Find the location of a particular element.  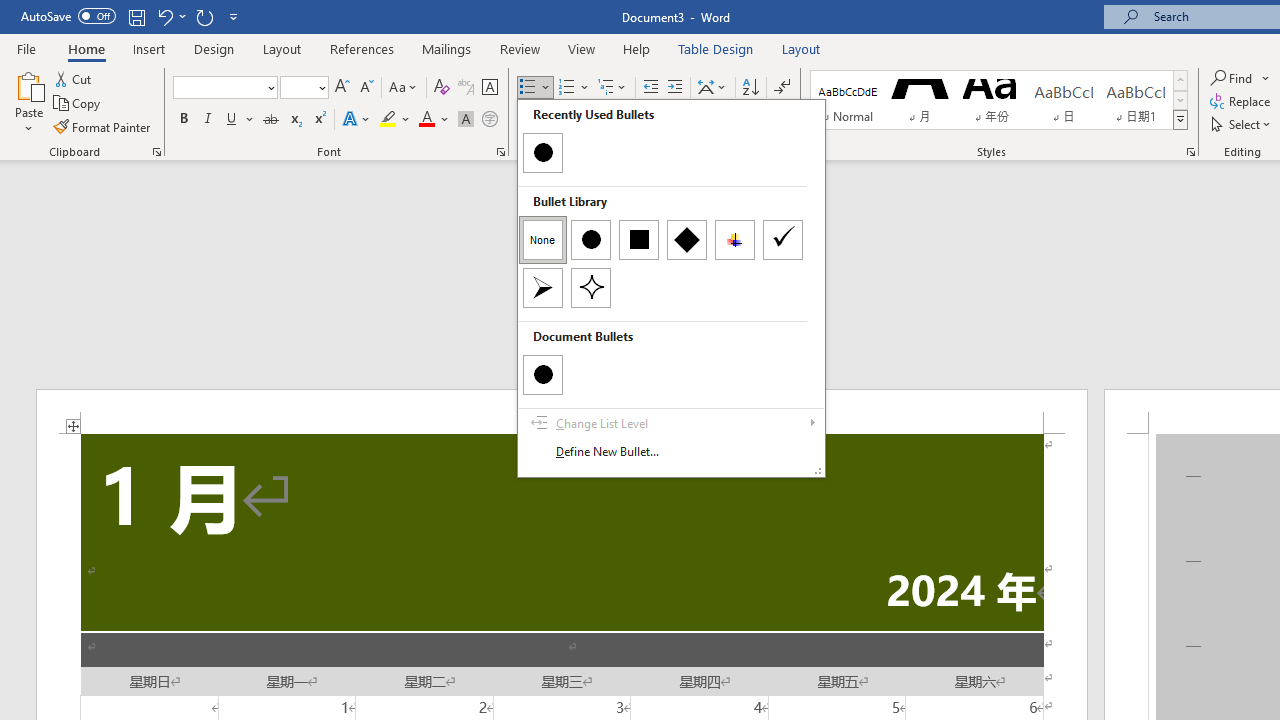

Open is located at coordinates (320, 87).